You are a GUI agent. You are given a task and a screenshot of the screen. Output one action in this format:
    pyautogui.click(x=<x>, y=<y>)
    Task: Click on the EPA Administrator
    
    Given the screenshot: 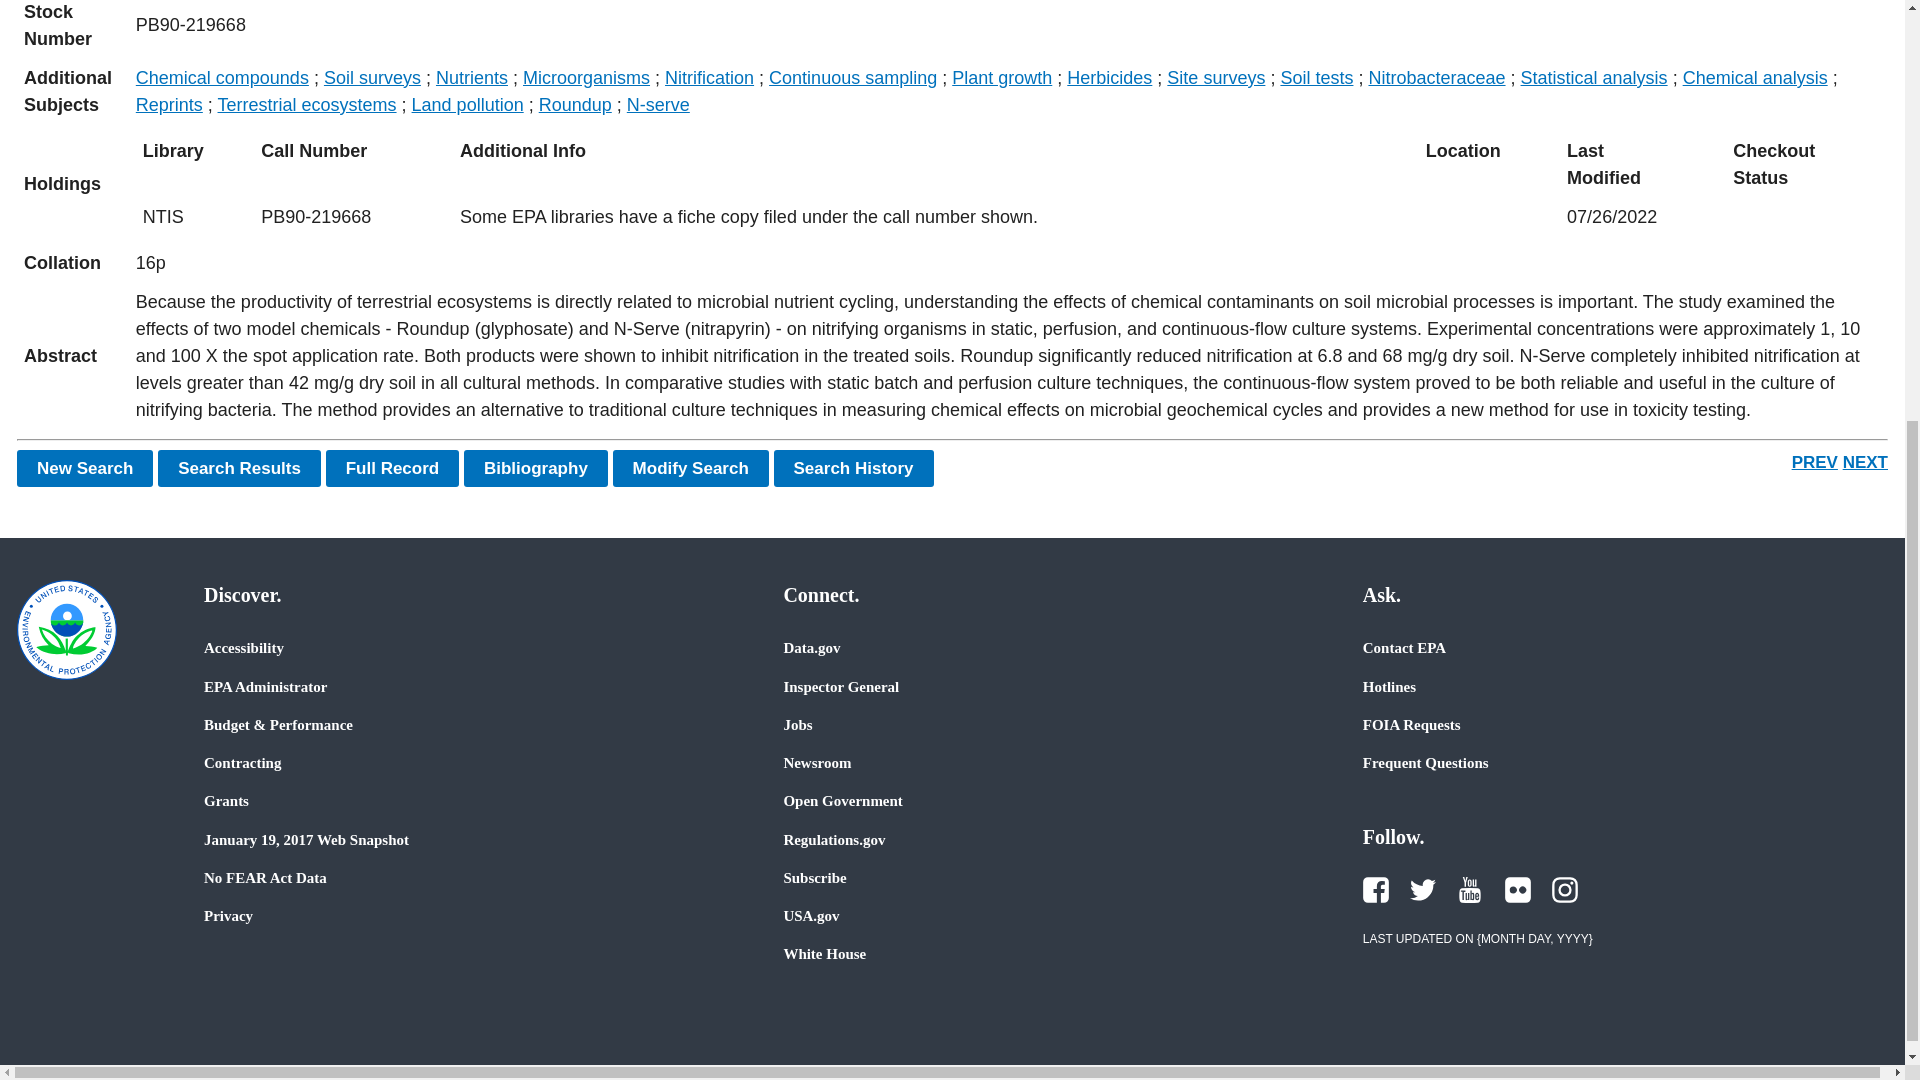 What is the action you would take?
    pyautogui.click(x=264, y=686)
    